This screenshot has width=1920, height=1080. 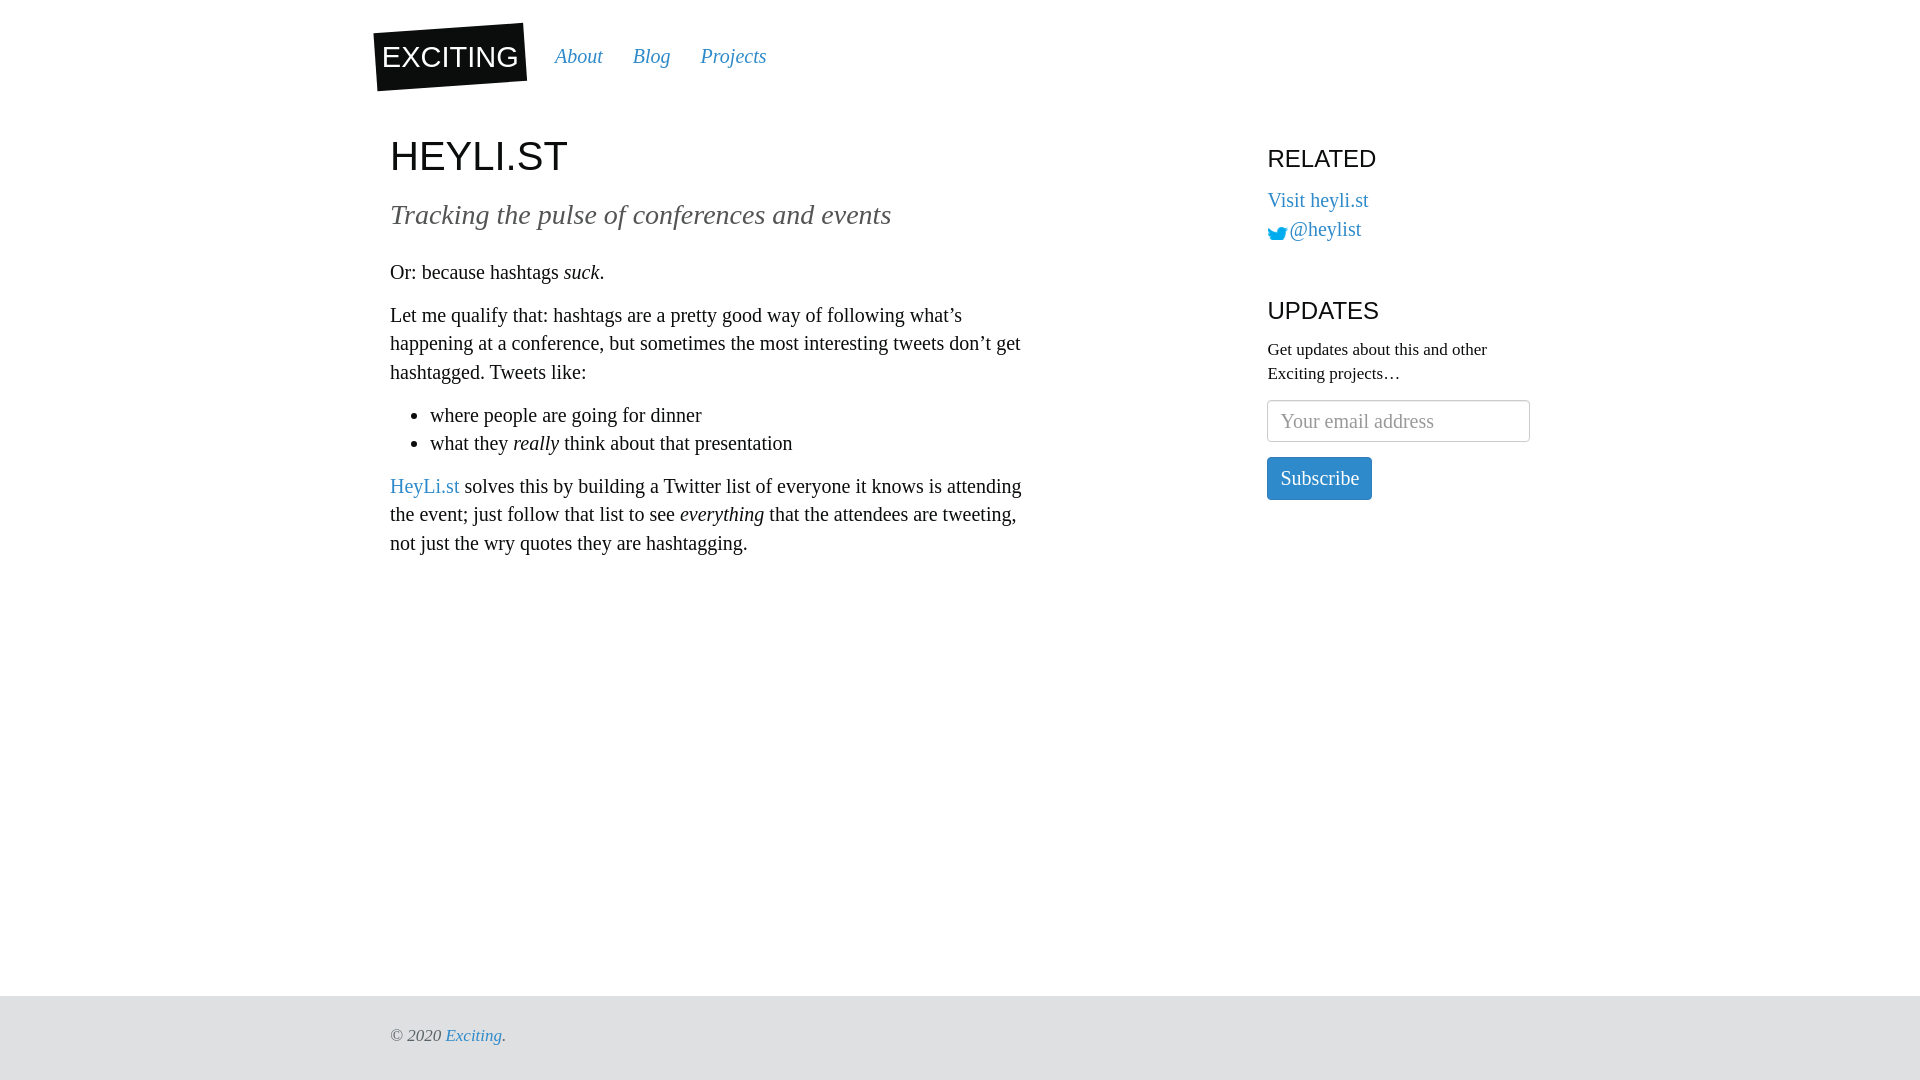 What do you see at coordinates (473, 1036) in the screenshot?
I see `Exciting` at bounding box center [473, 1036].